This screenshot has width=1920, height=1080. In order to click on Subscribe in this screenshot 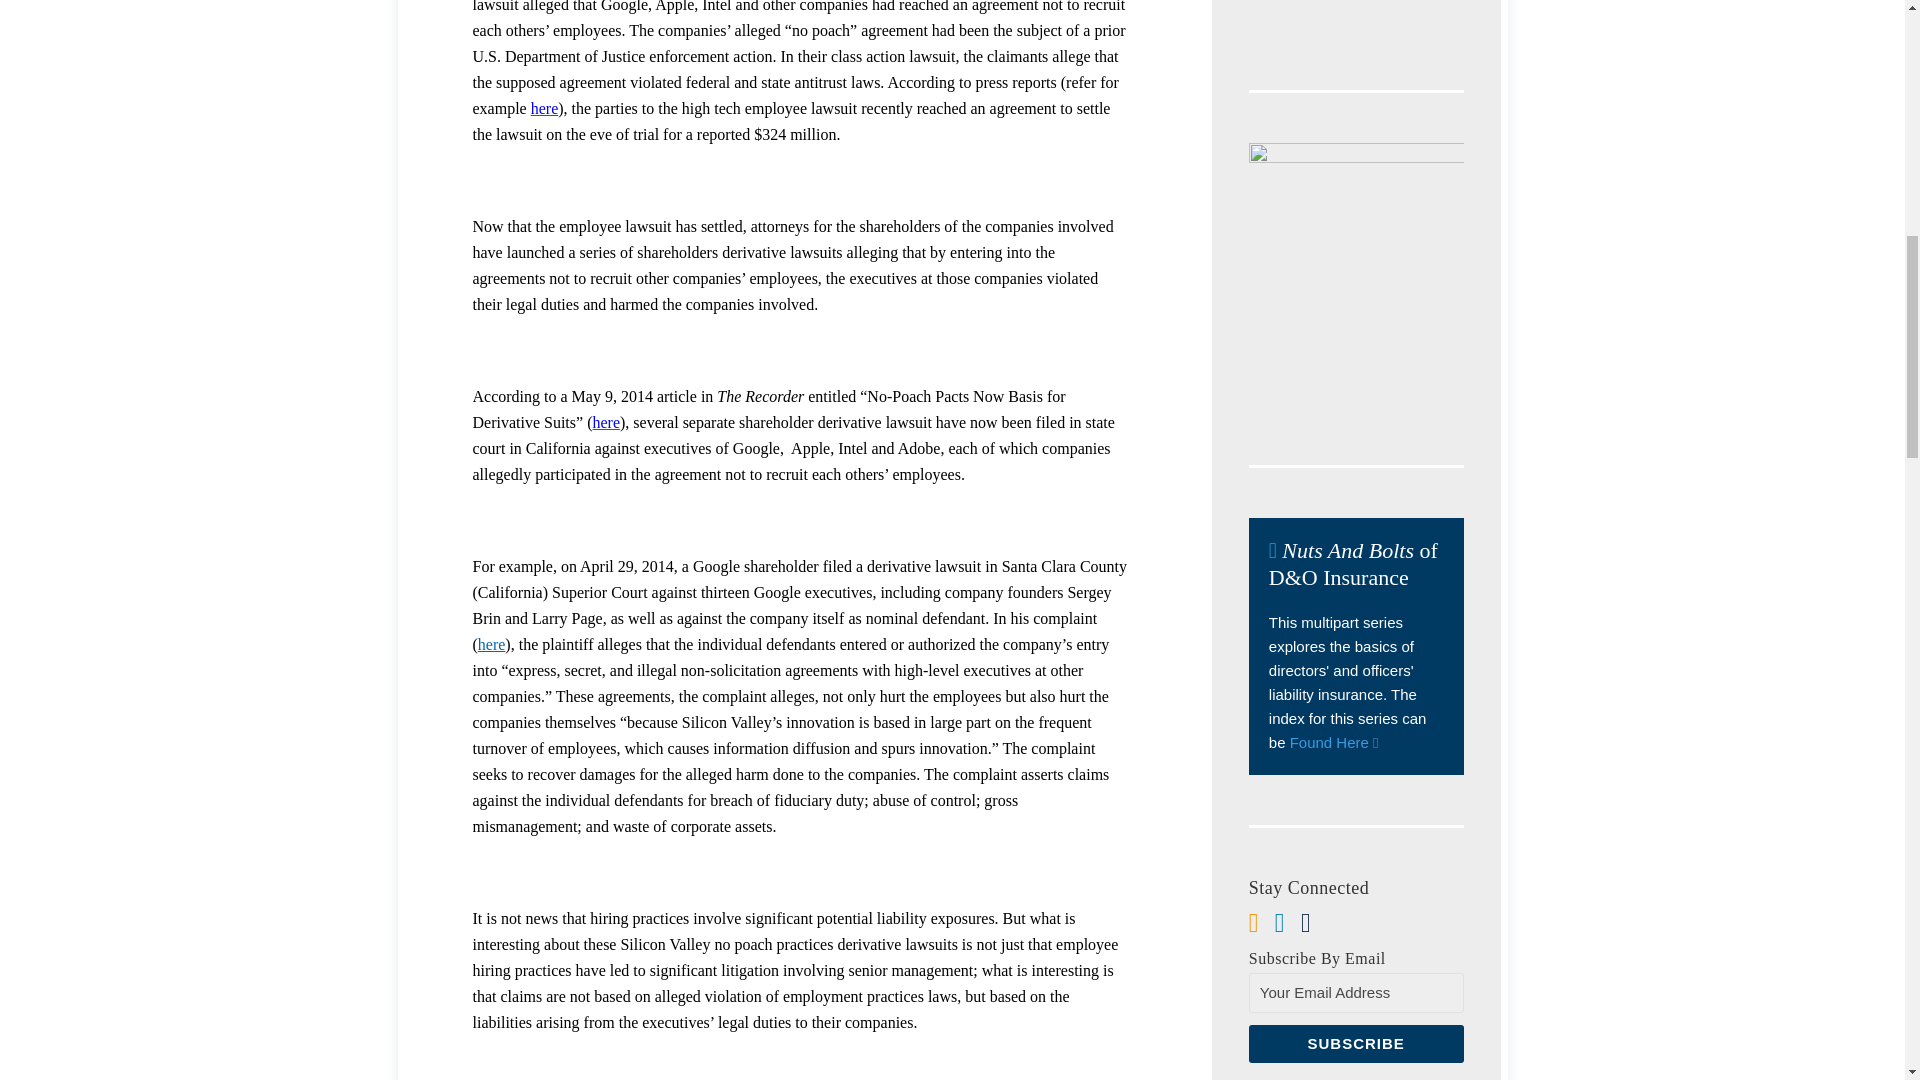, I will do `click(1356, 1043)`.